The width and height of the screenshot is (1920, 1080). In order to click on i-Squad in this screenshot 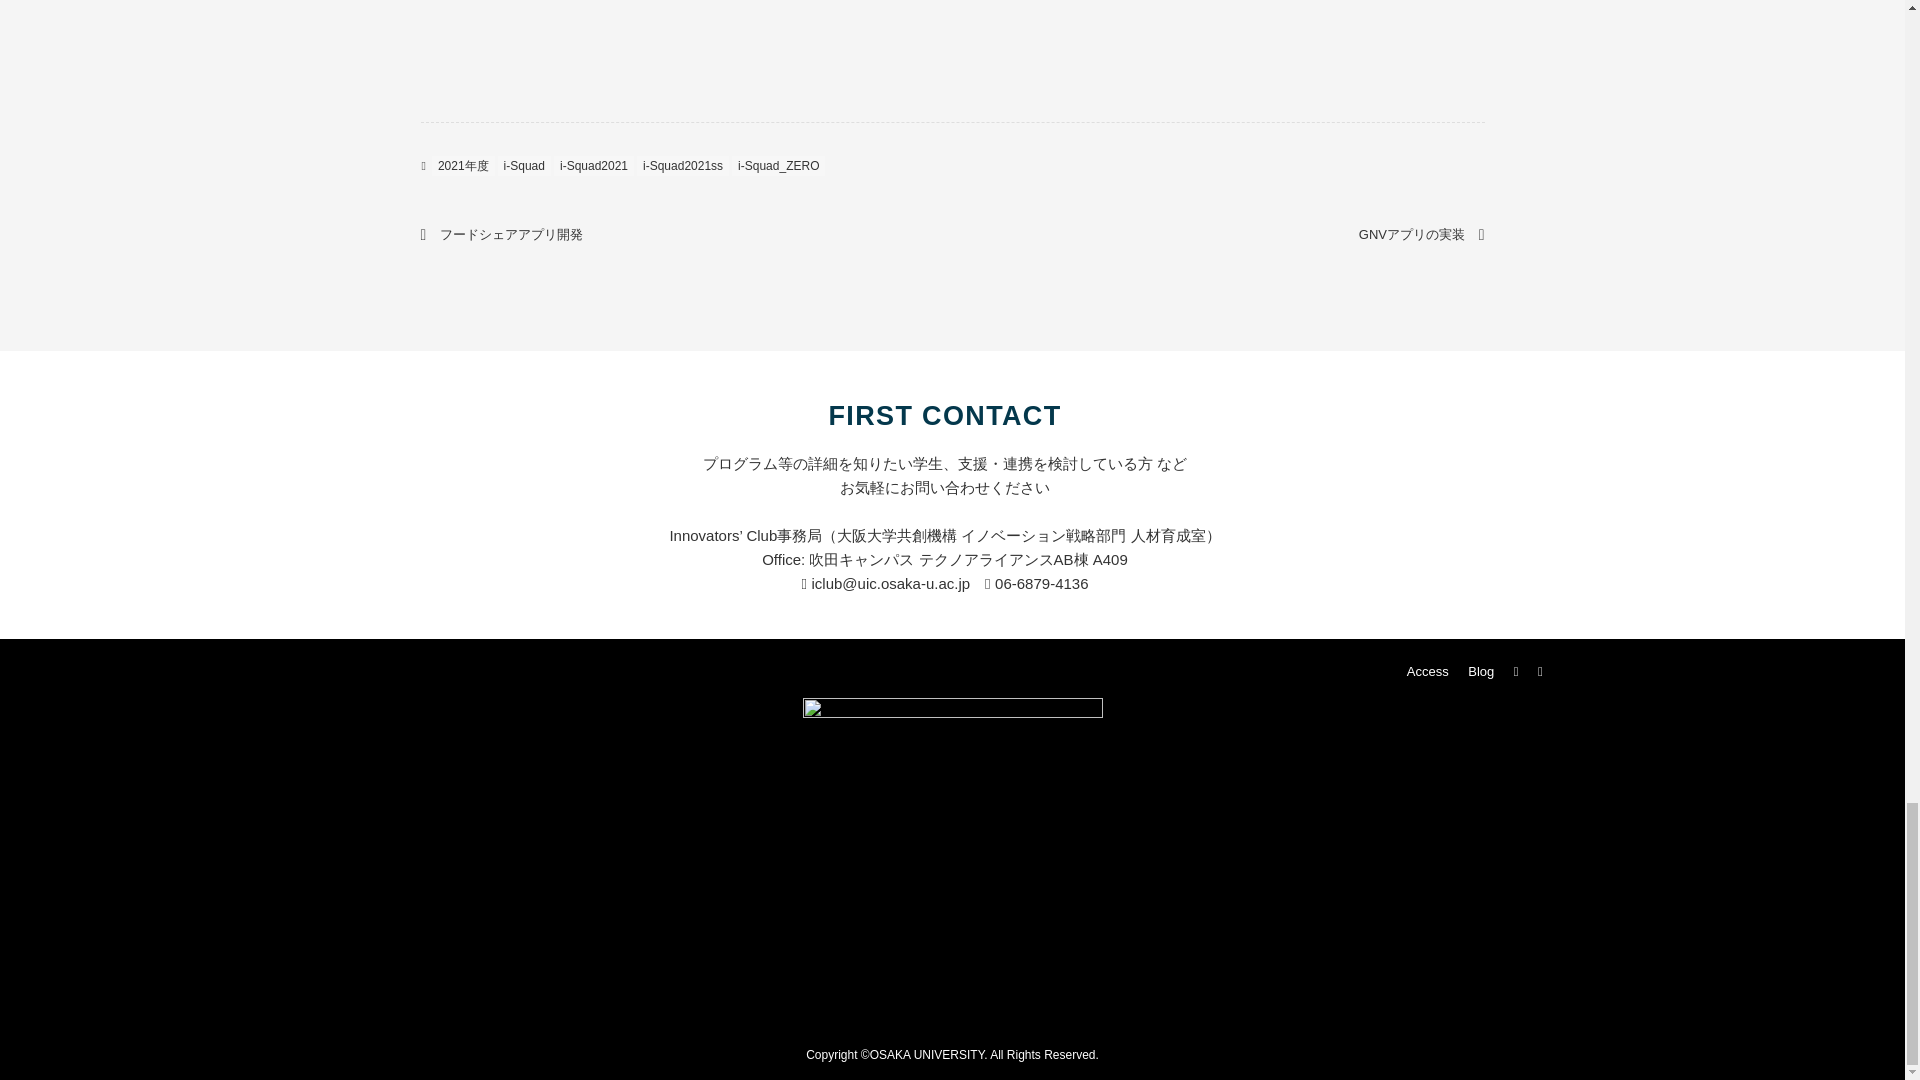, I will do `click(524, 166)`.